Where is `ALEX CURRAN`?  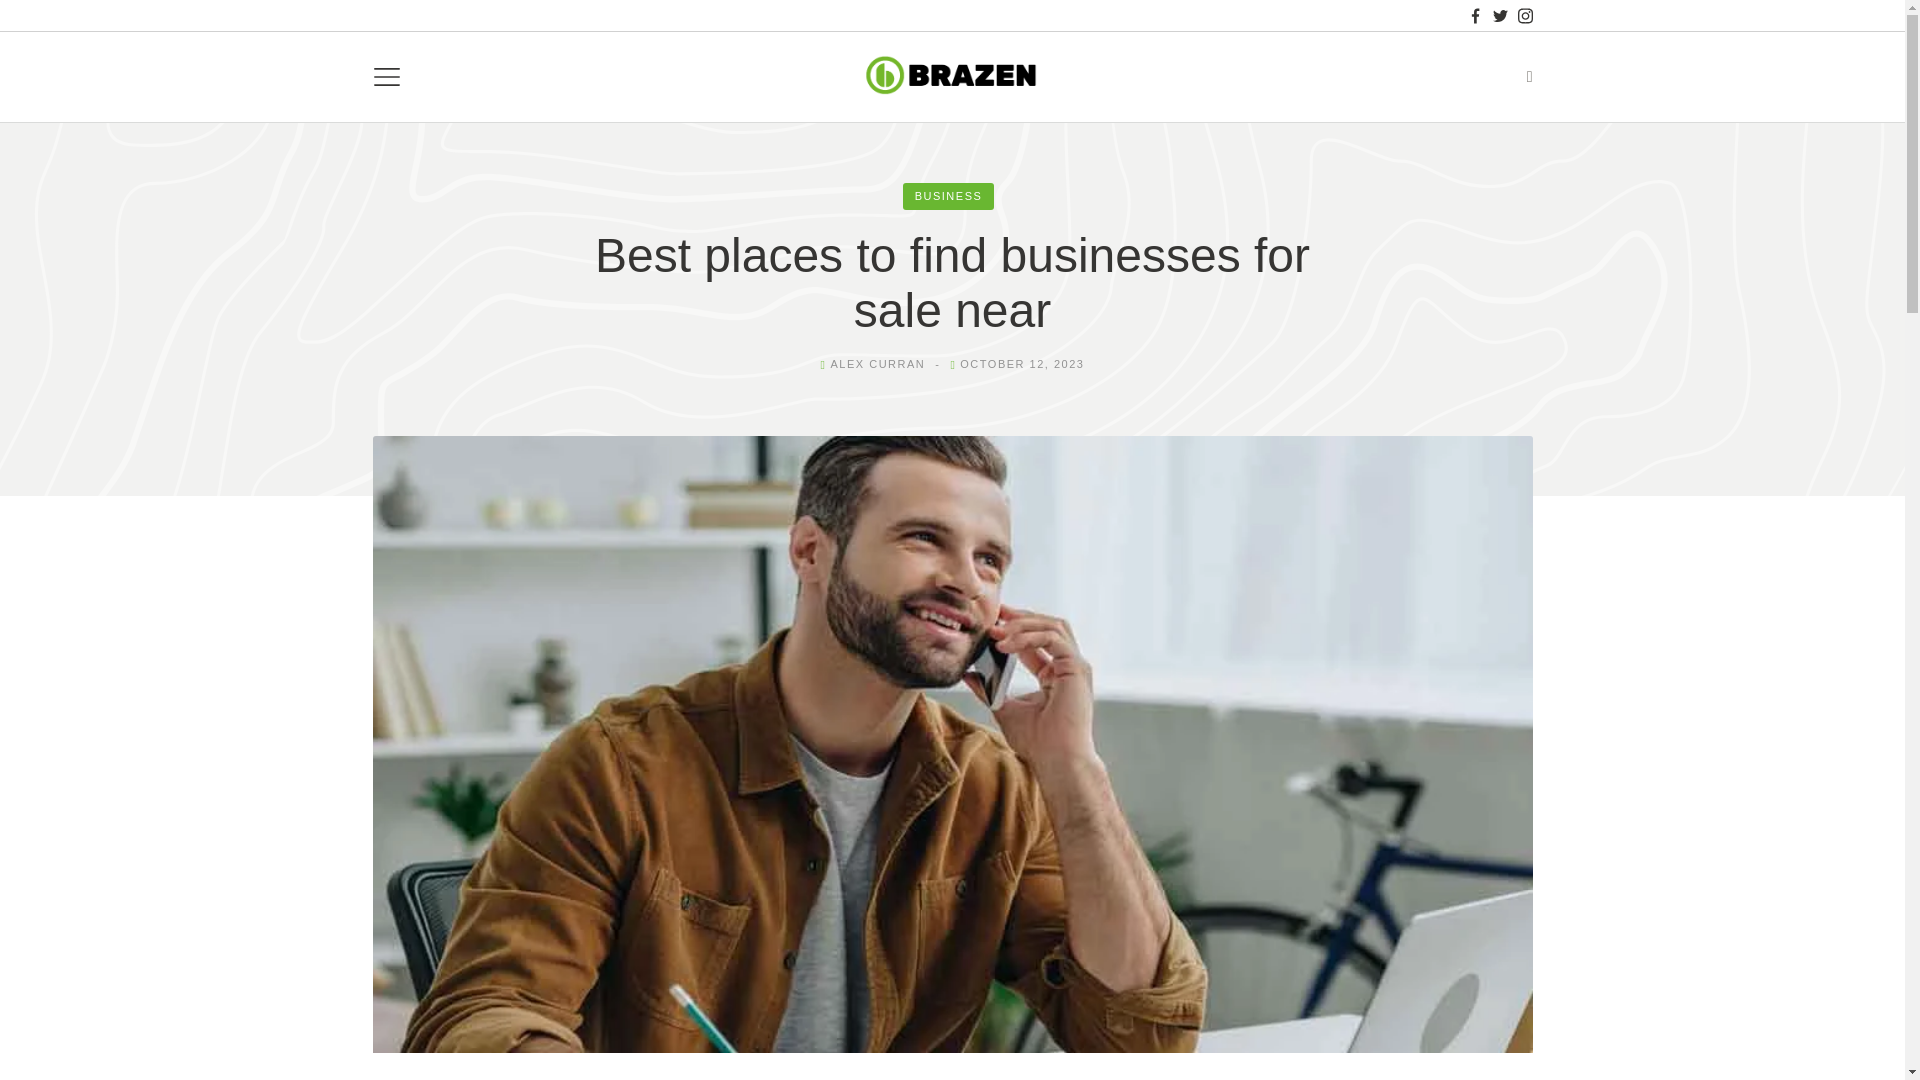
ALEX CURRAN is located at coordinates (877, 364).